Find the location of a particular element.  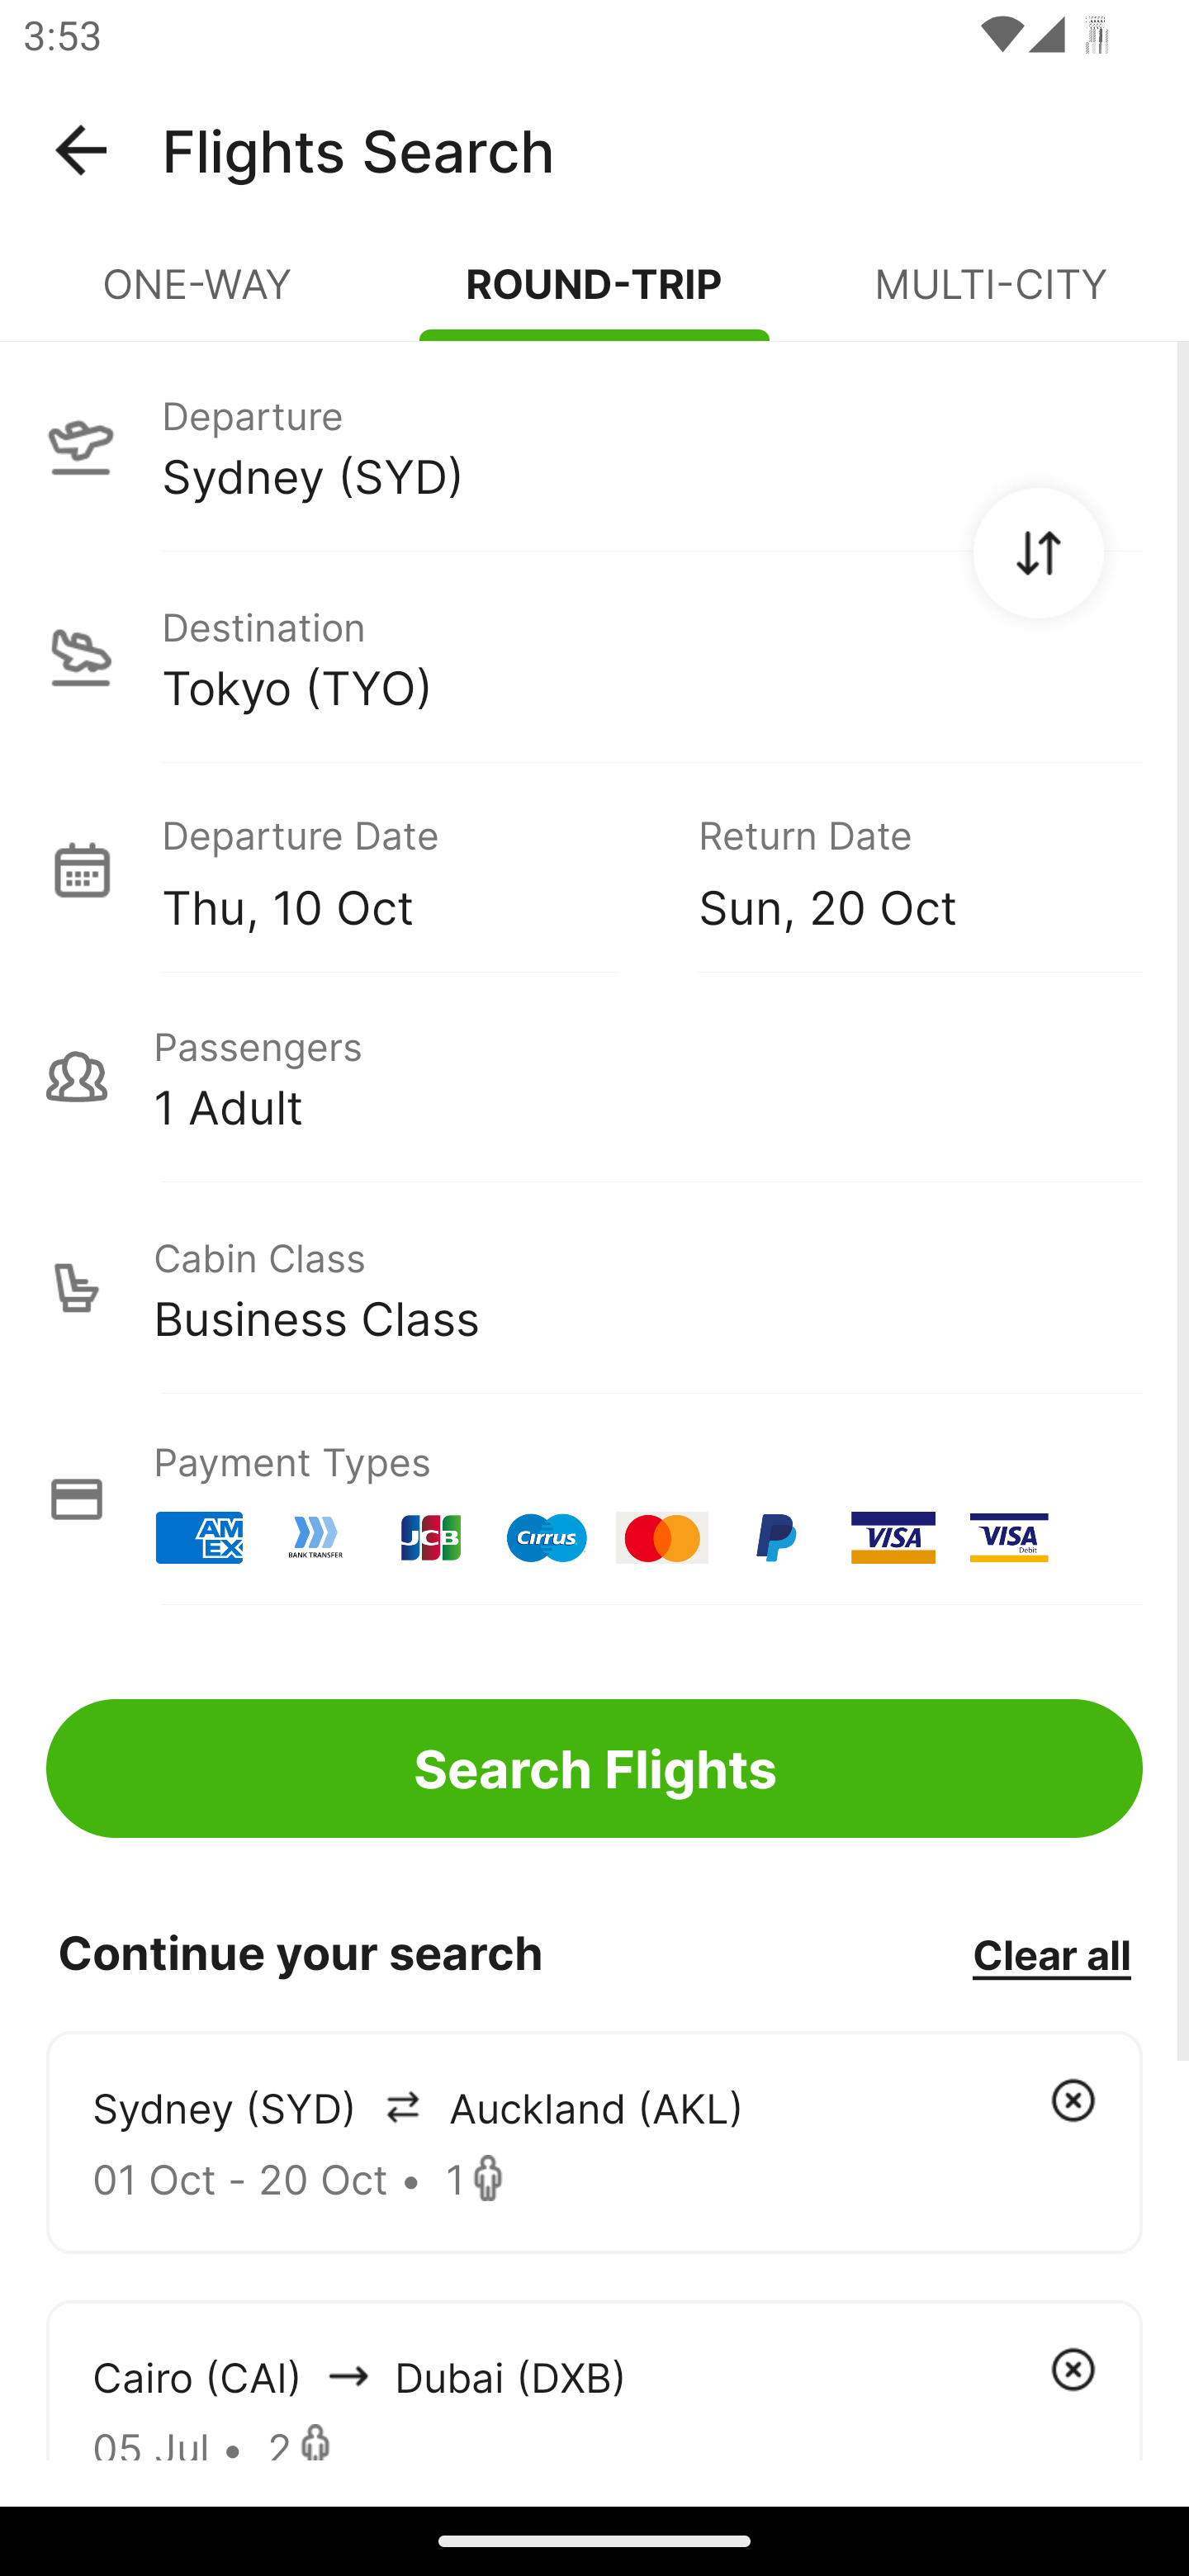

Destination Tokyo (TYO) is located at coordinates (594, 657).